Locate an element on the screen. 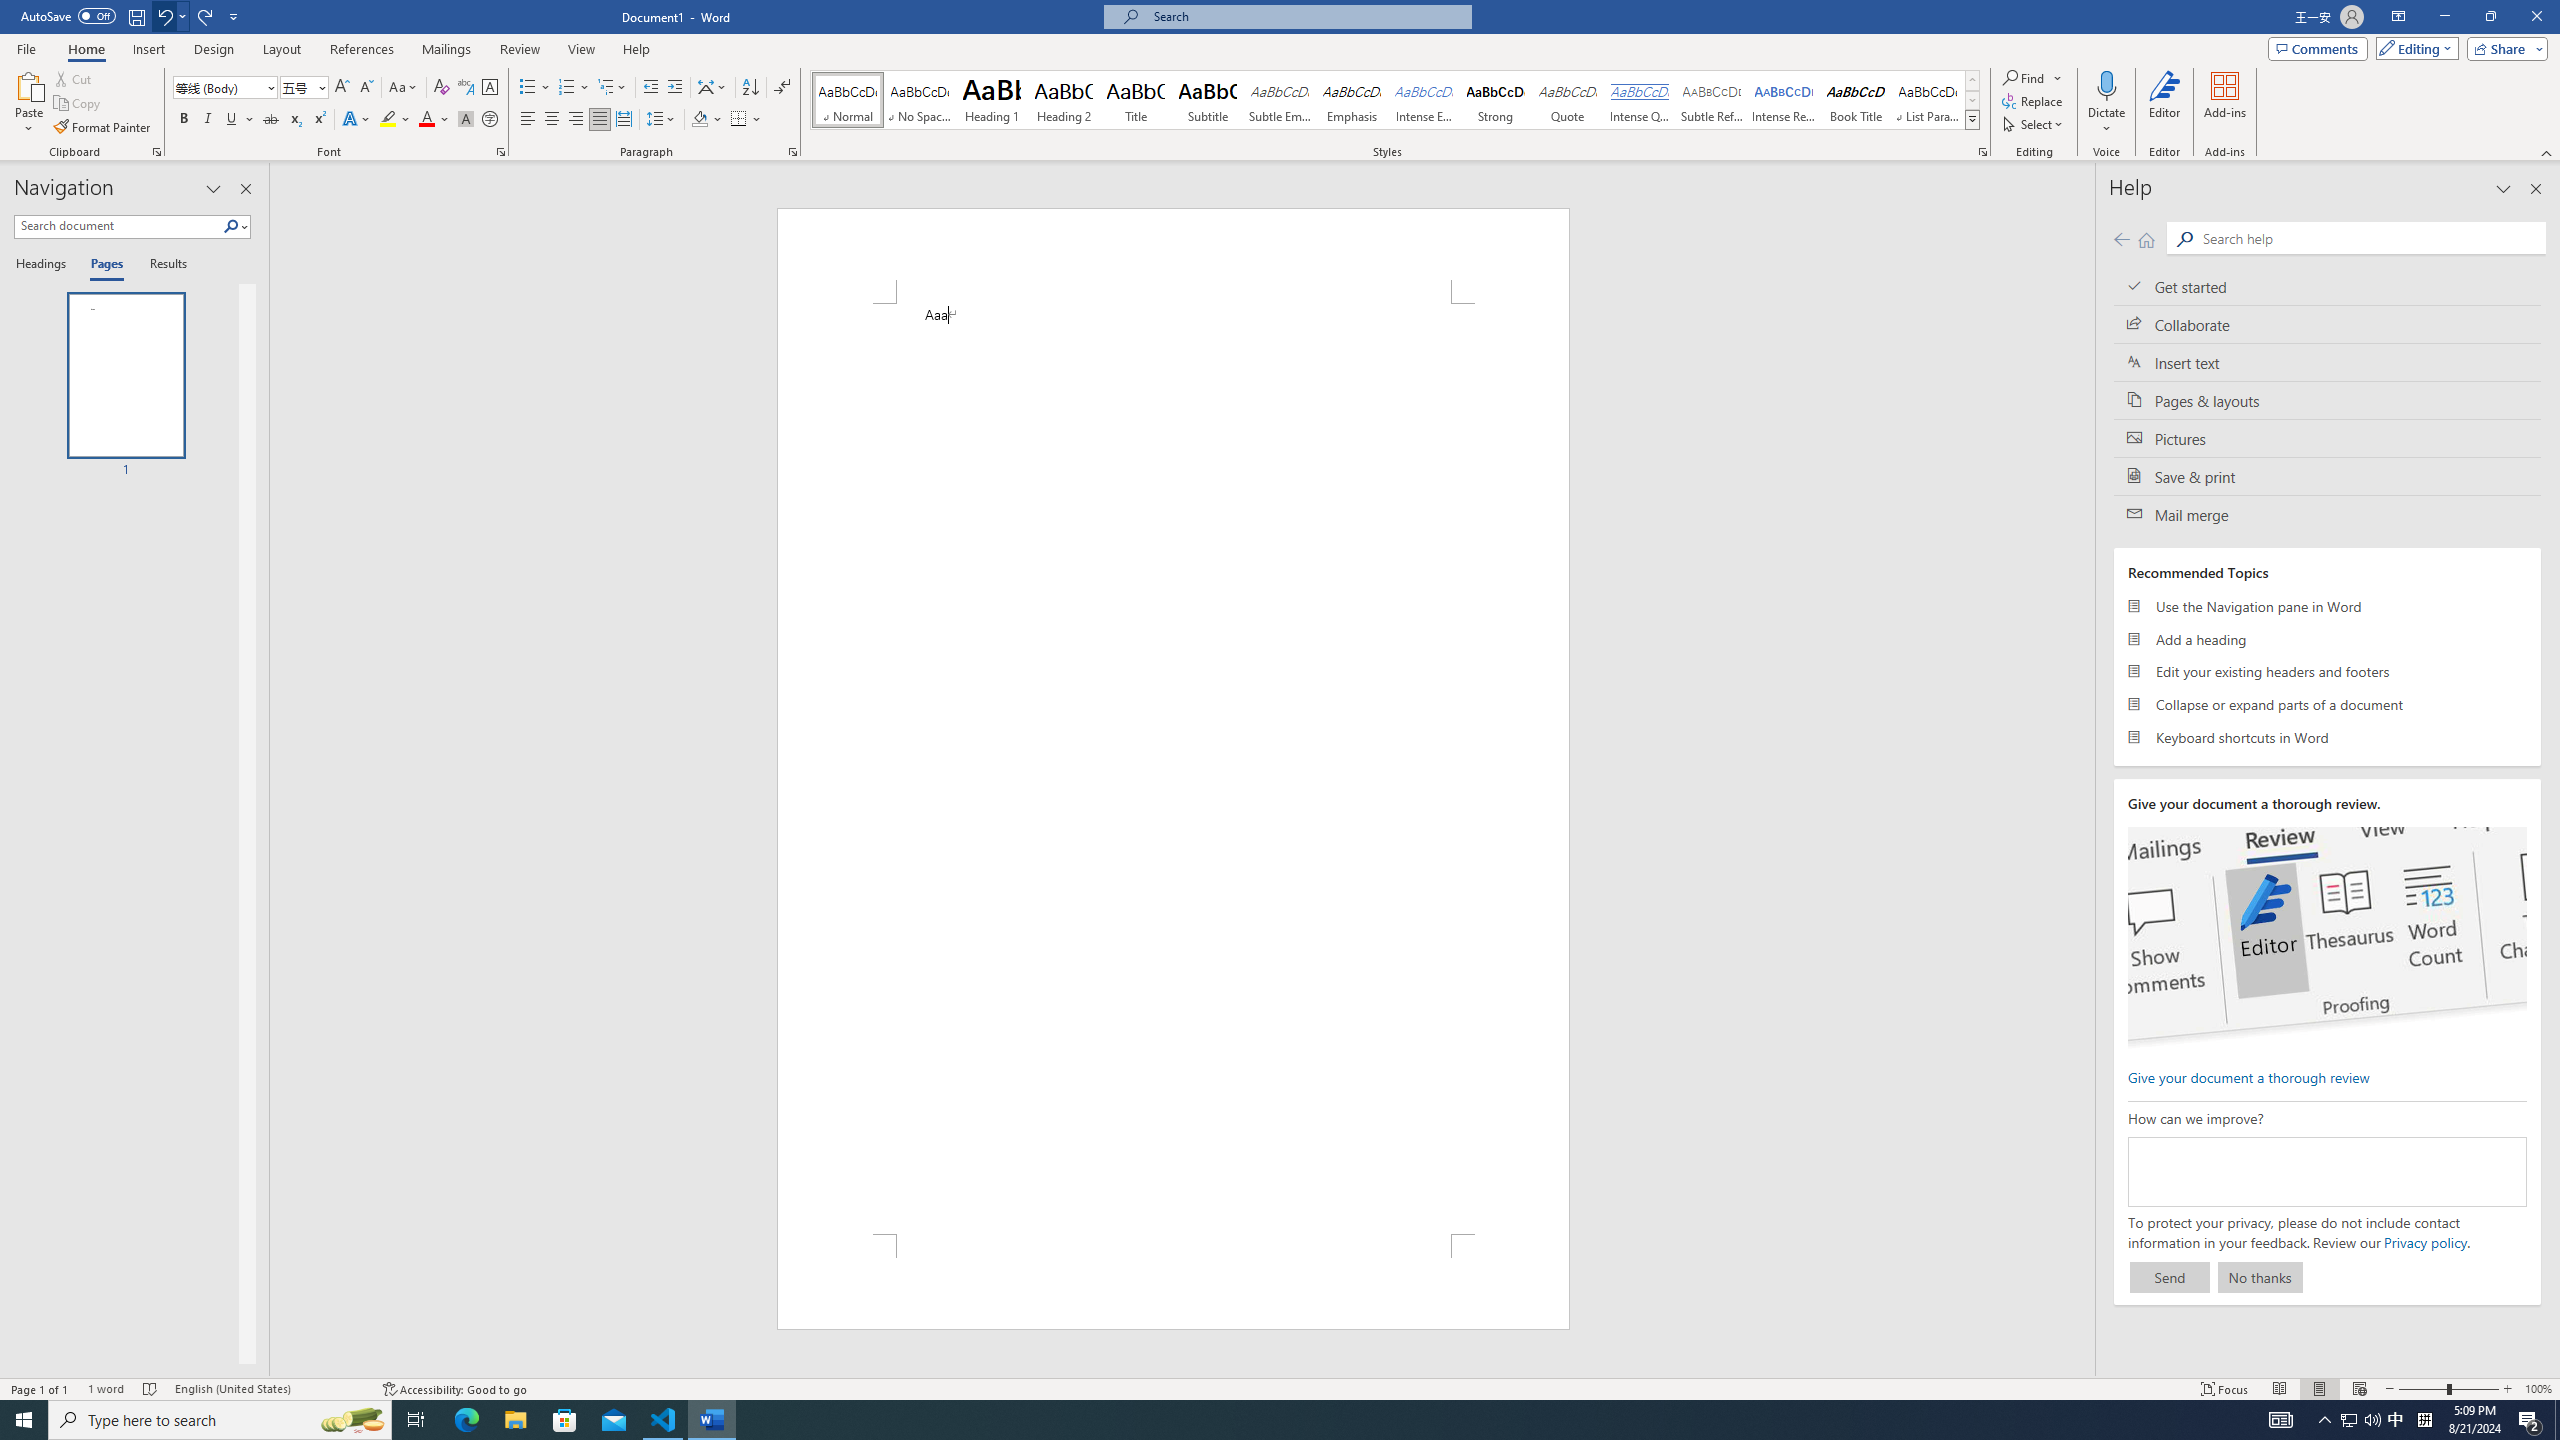  Shrink Font is located at coordinates (366, 88).